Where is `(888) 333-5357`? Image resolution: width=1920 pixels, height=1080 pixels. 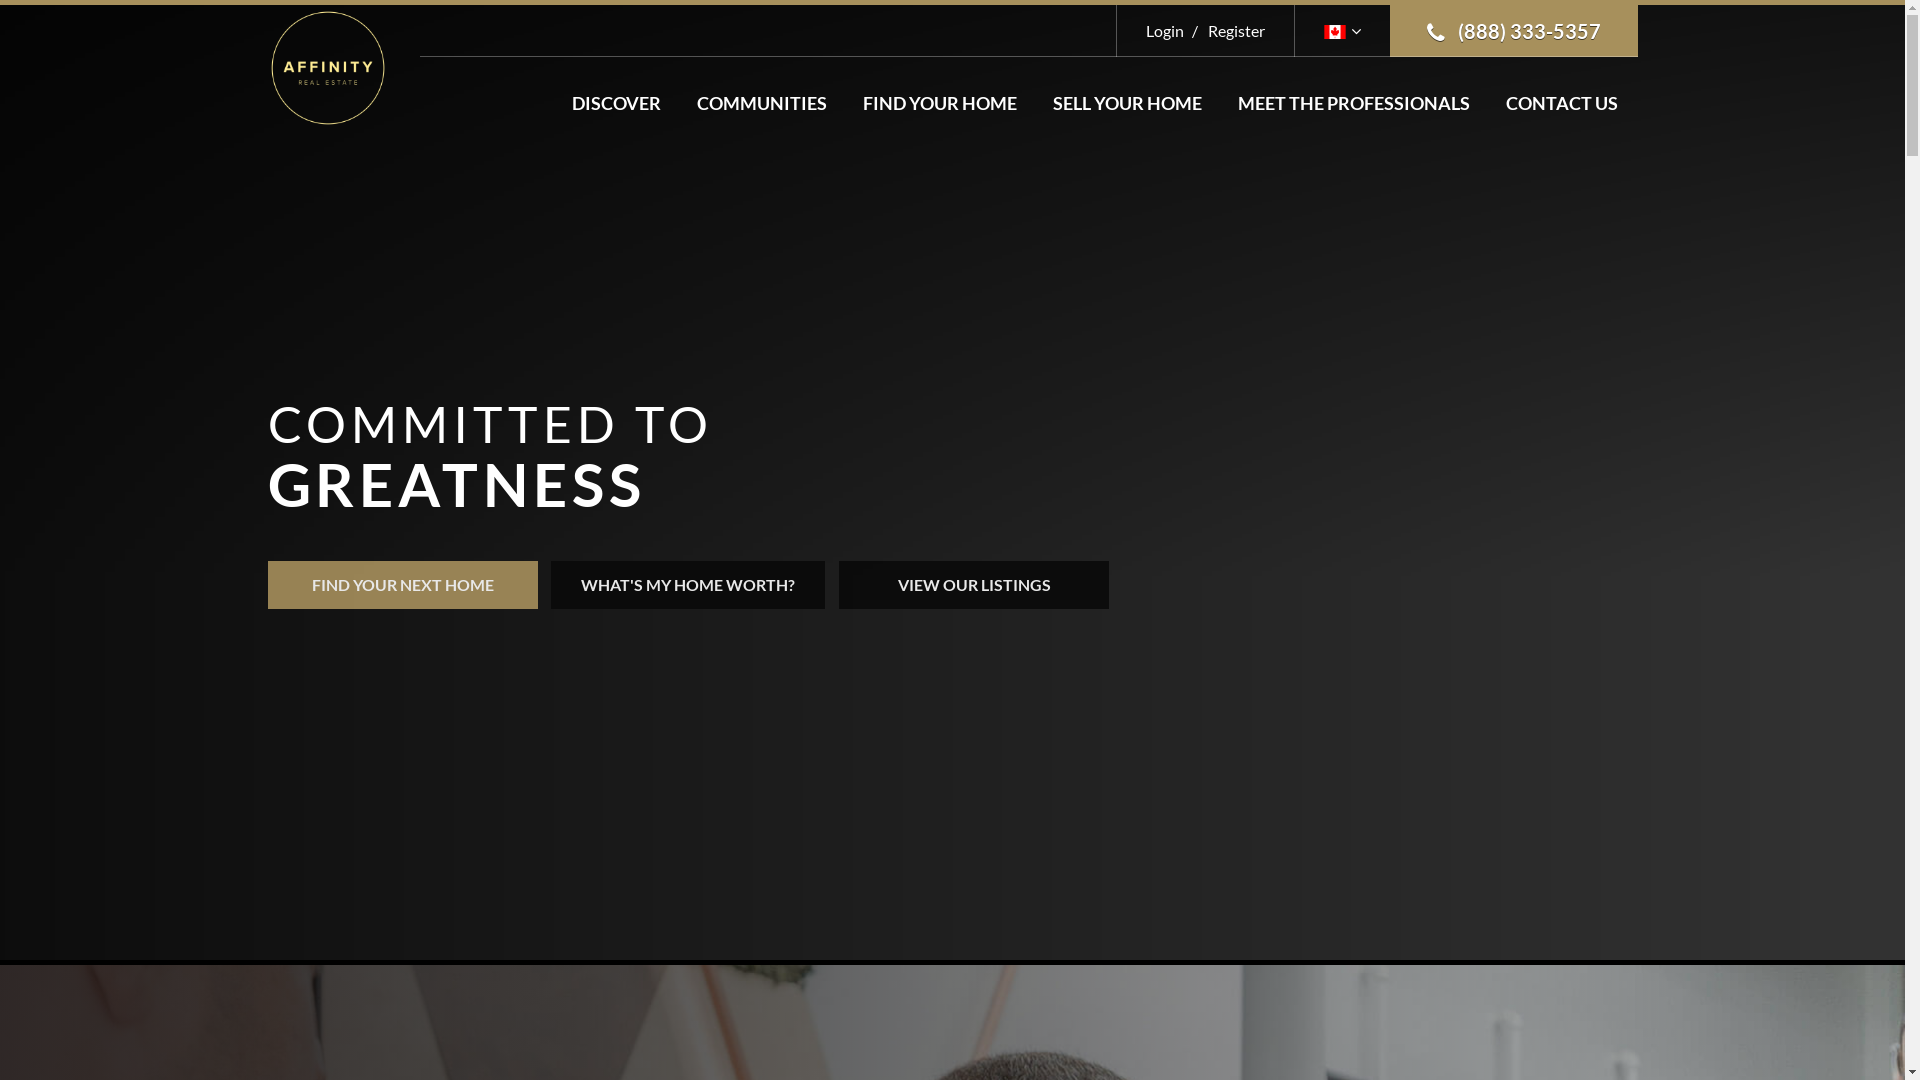
(888) 333-5357 is located at coordinates (1514, 31).